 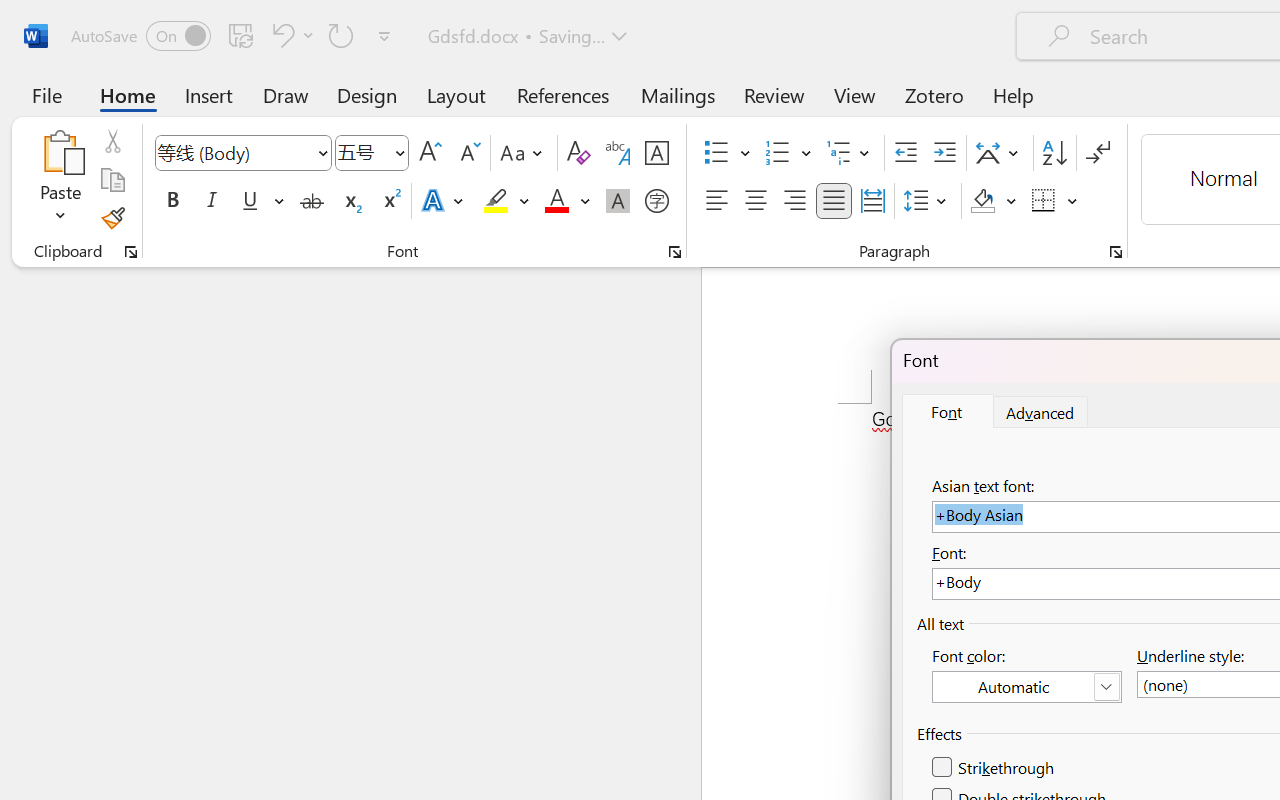 I want to click on Grow Font, so click(x=430, y=153).